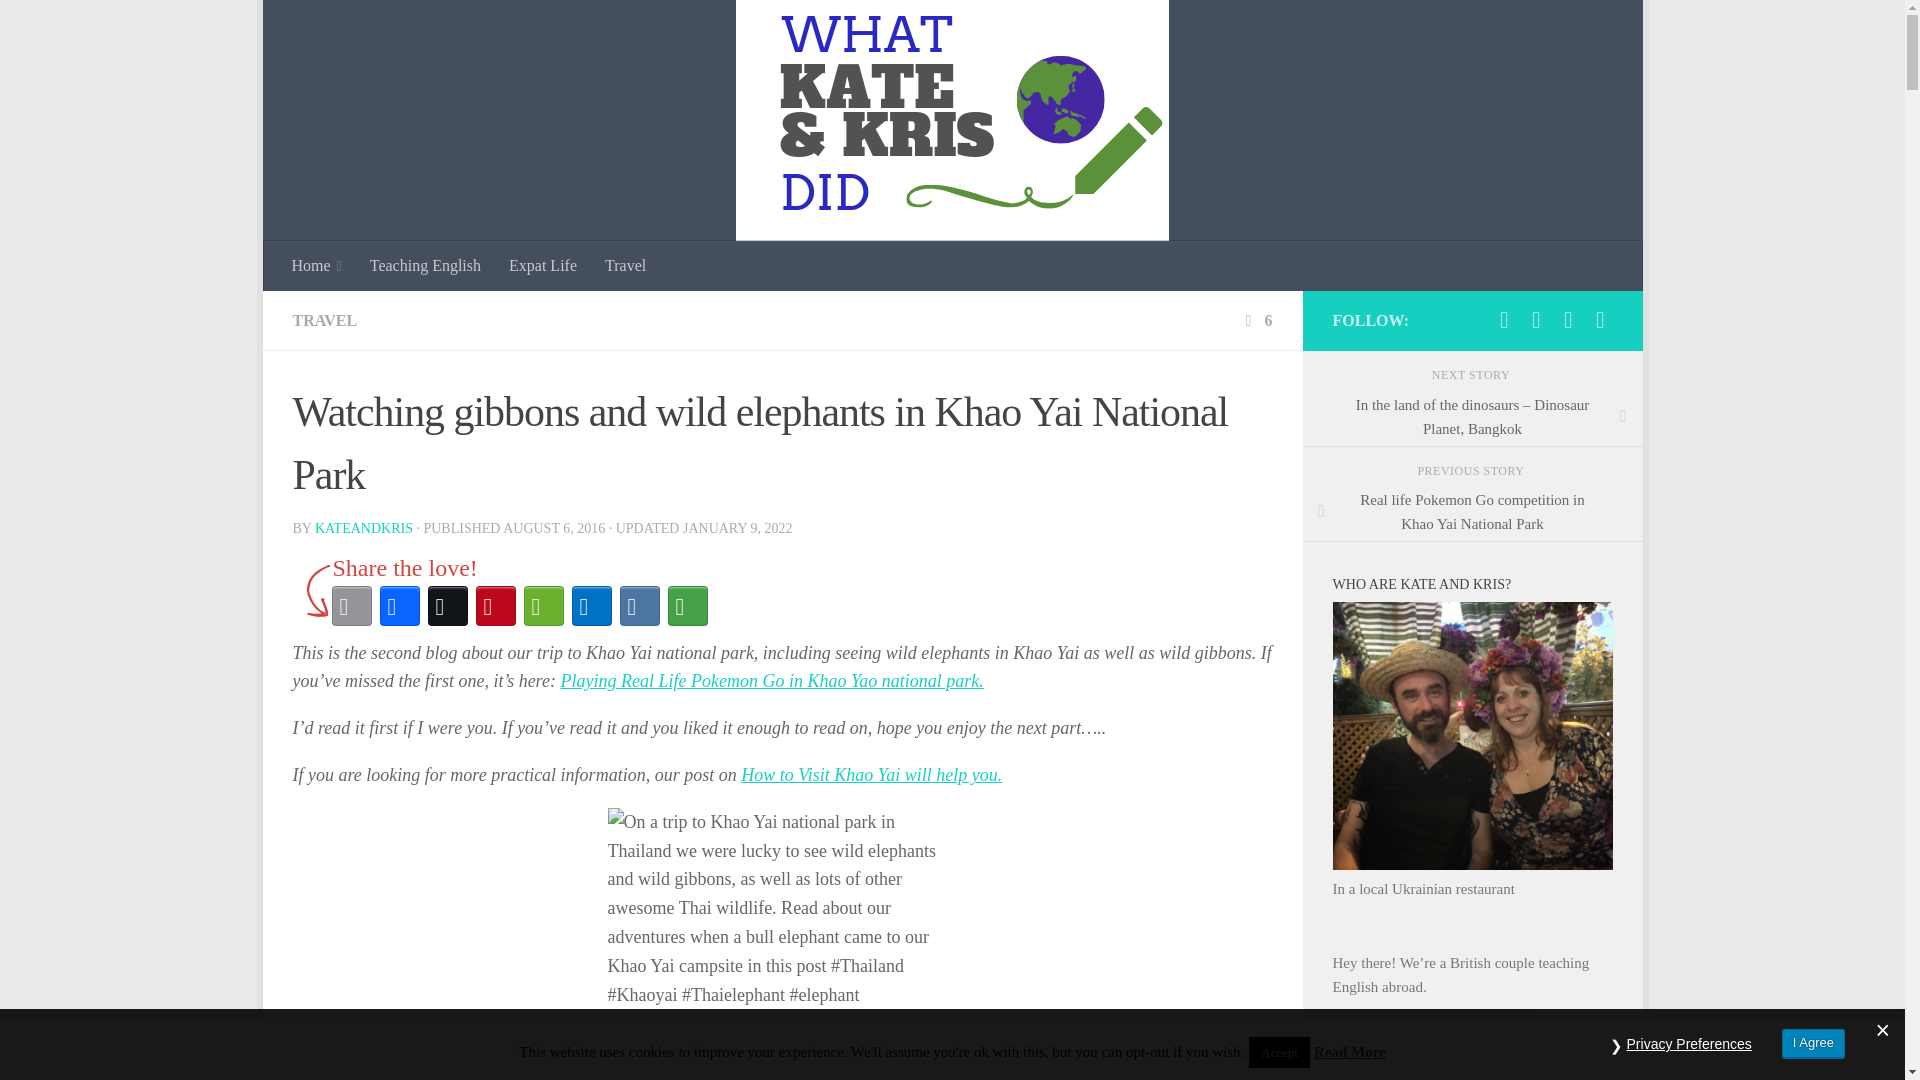 This screenshot has width=1920, height=1080. Describe the element at coordinates (352, 606) in the screenshot. I see `Email This` at that location.